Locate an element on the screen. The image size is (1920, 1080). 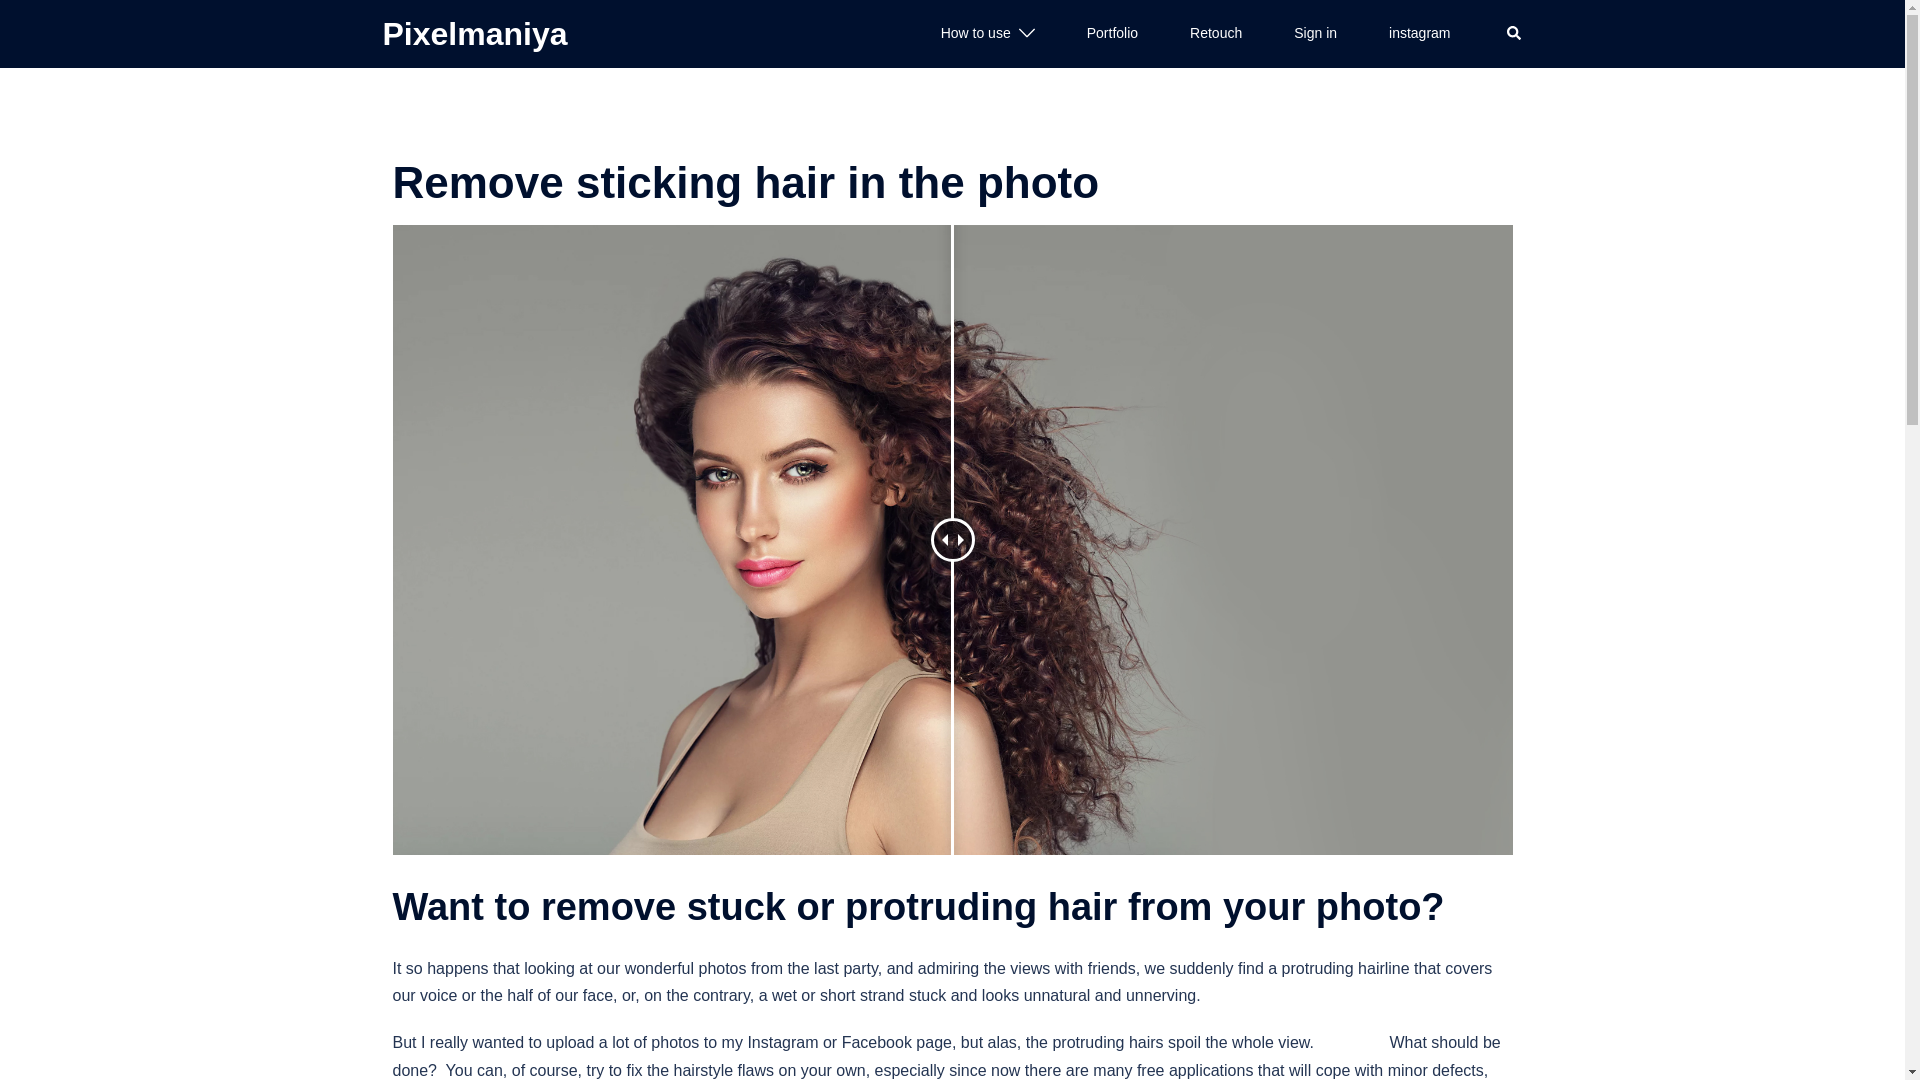
Portfolio is located at coordinates (1112, 34).